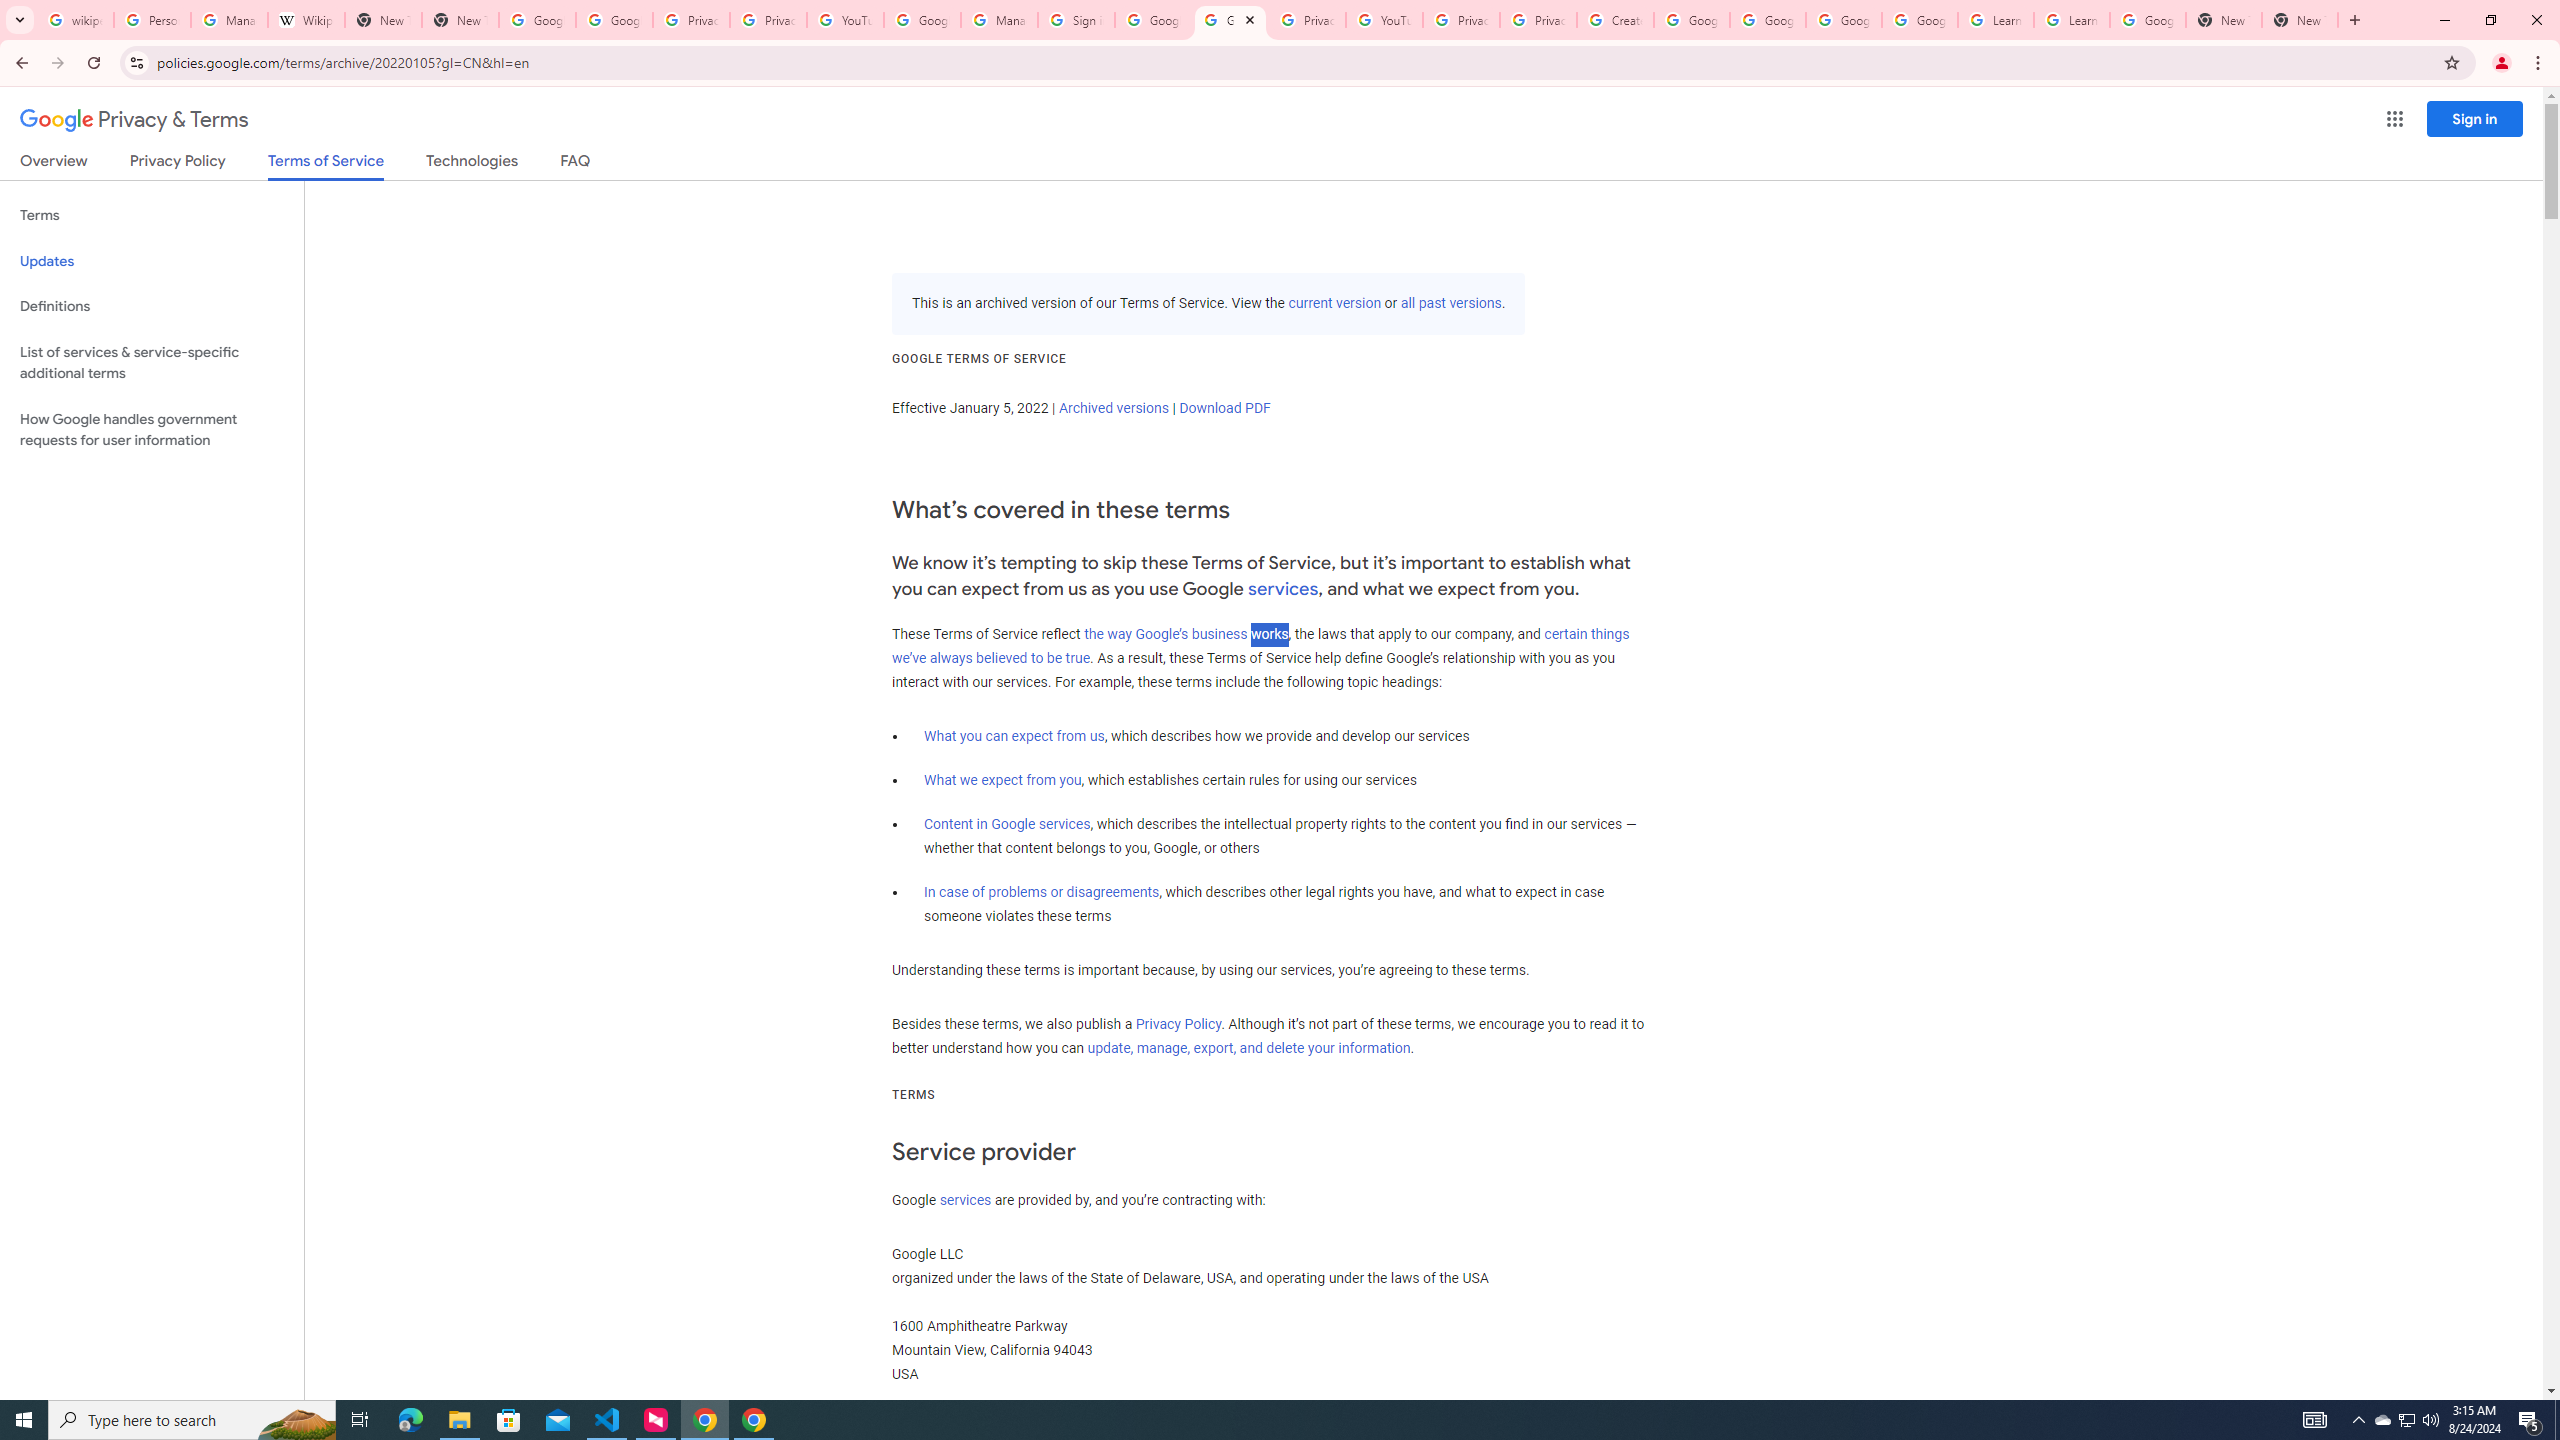  What do you see at coordinates (152, 306) in the screenshot?
I see `Definitions` at bounding box center [152, 306].